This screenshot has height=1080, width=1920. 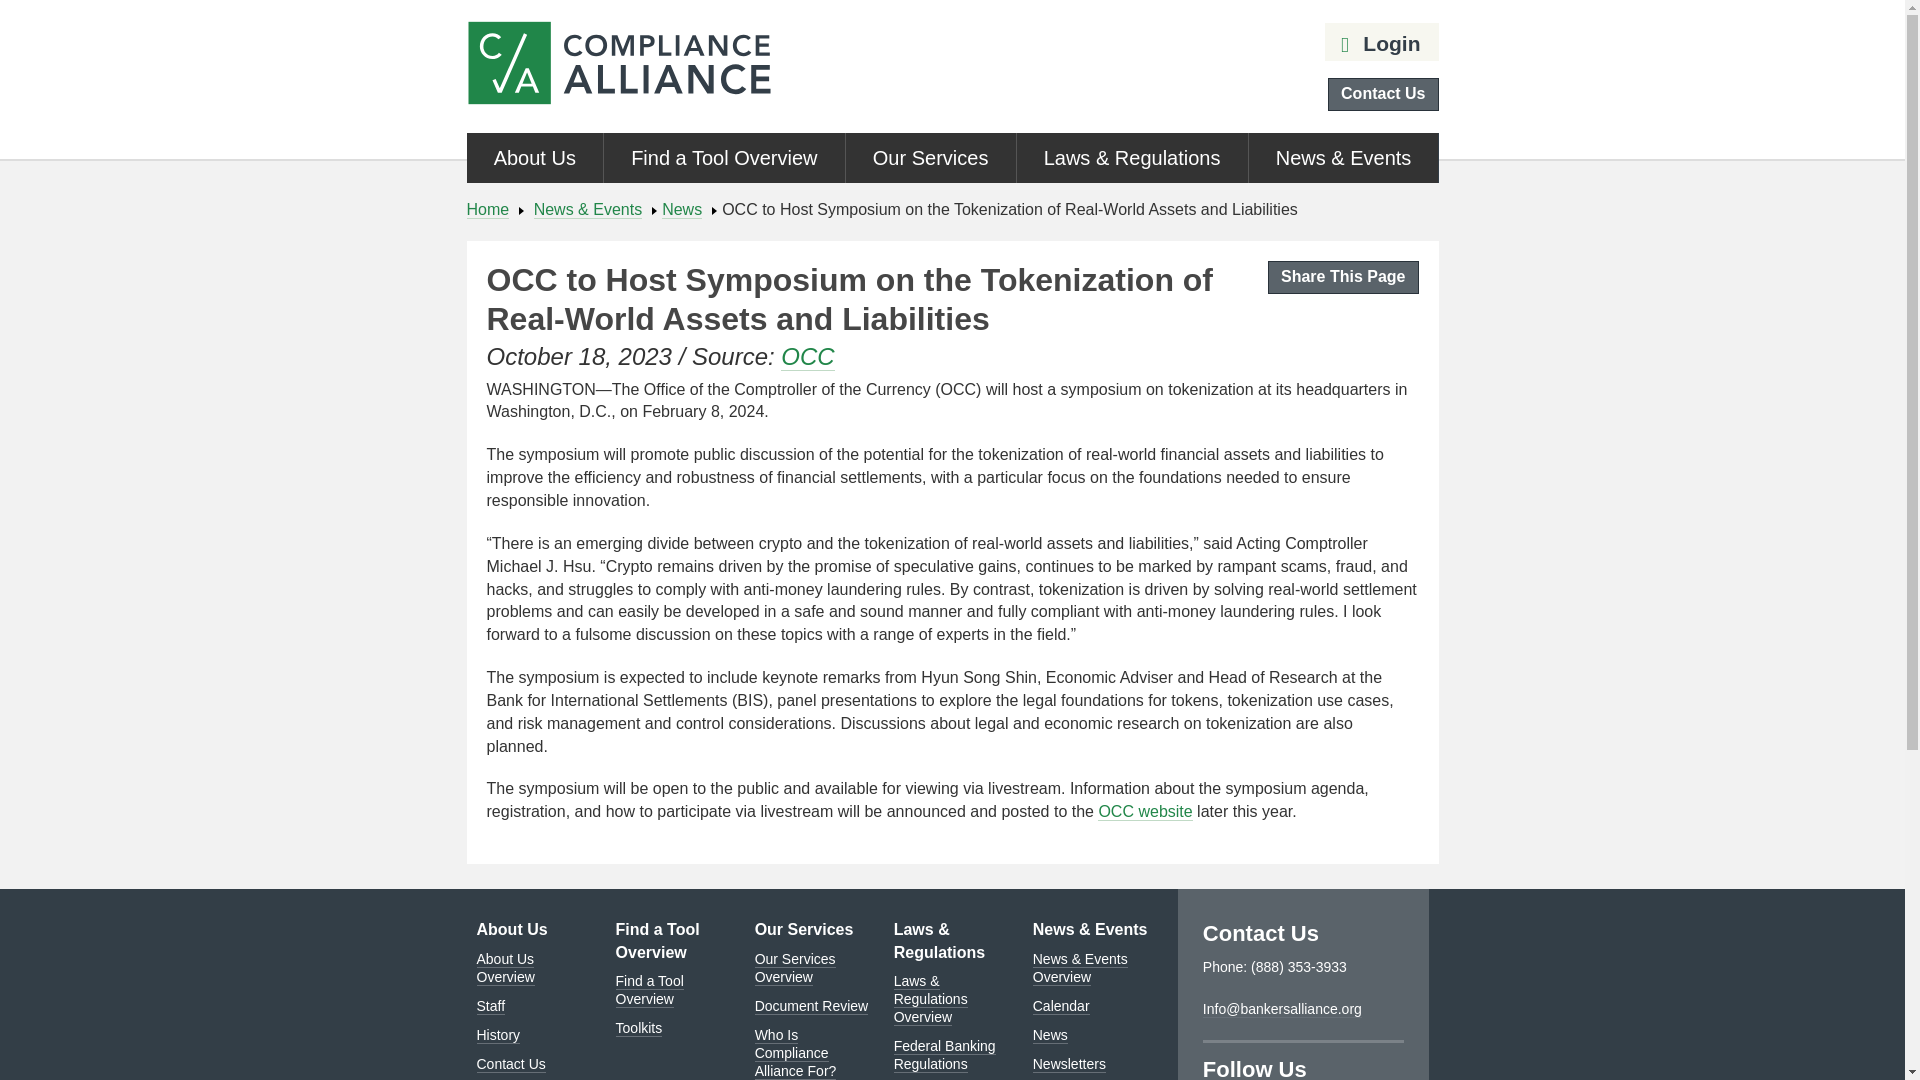 What do you see at coordinates (490, 1006) in the screenshot?
I see `Staff` at bounding box center [490, 1006].